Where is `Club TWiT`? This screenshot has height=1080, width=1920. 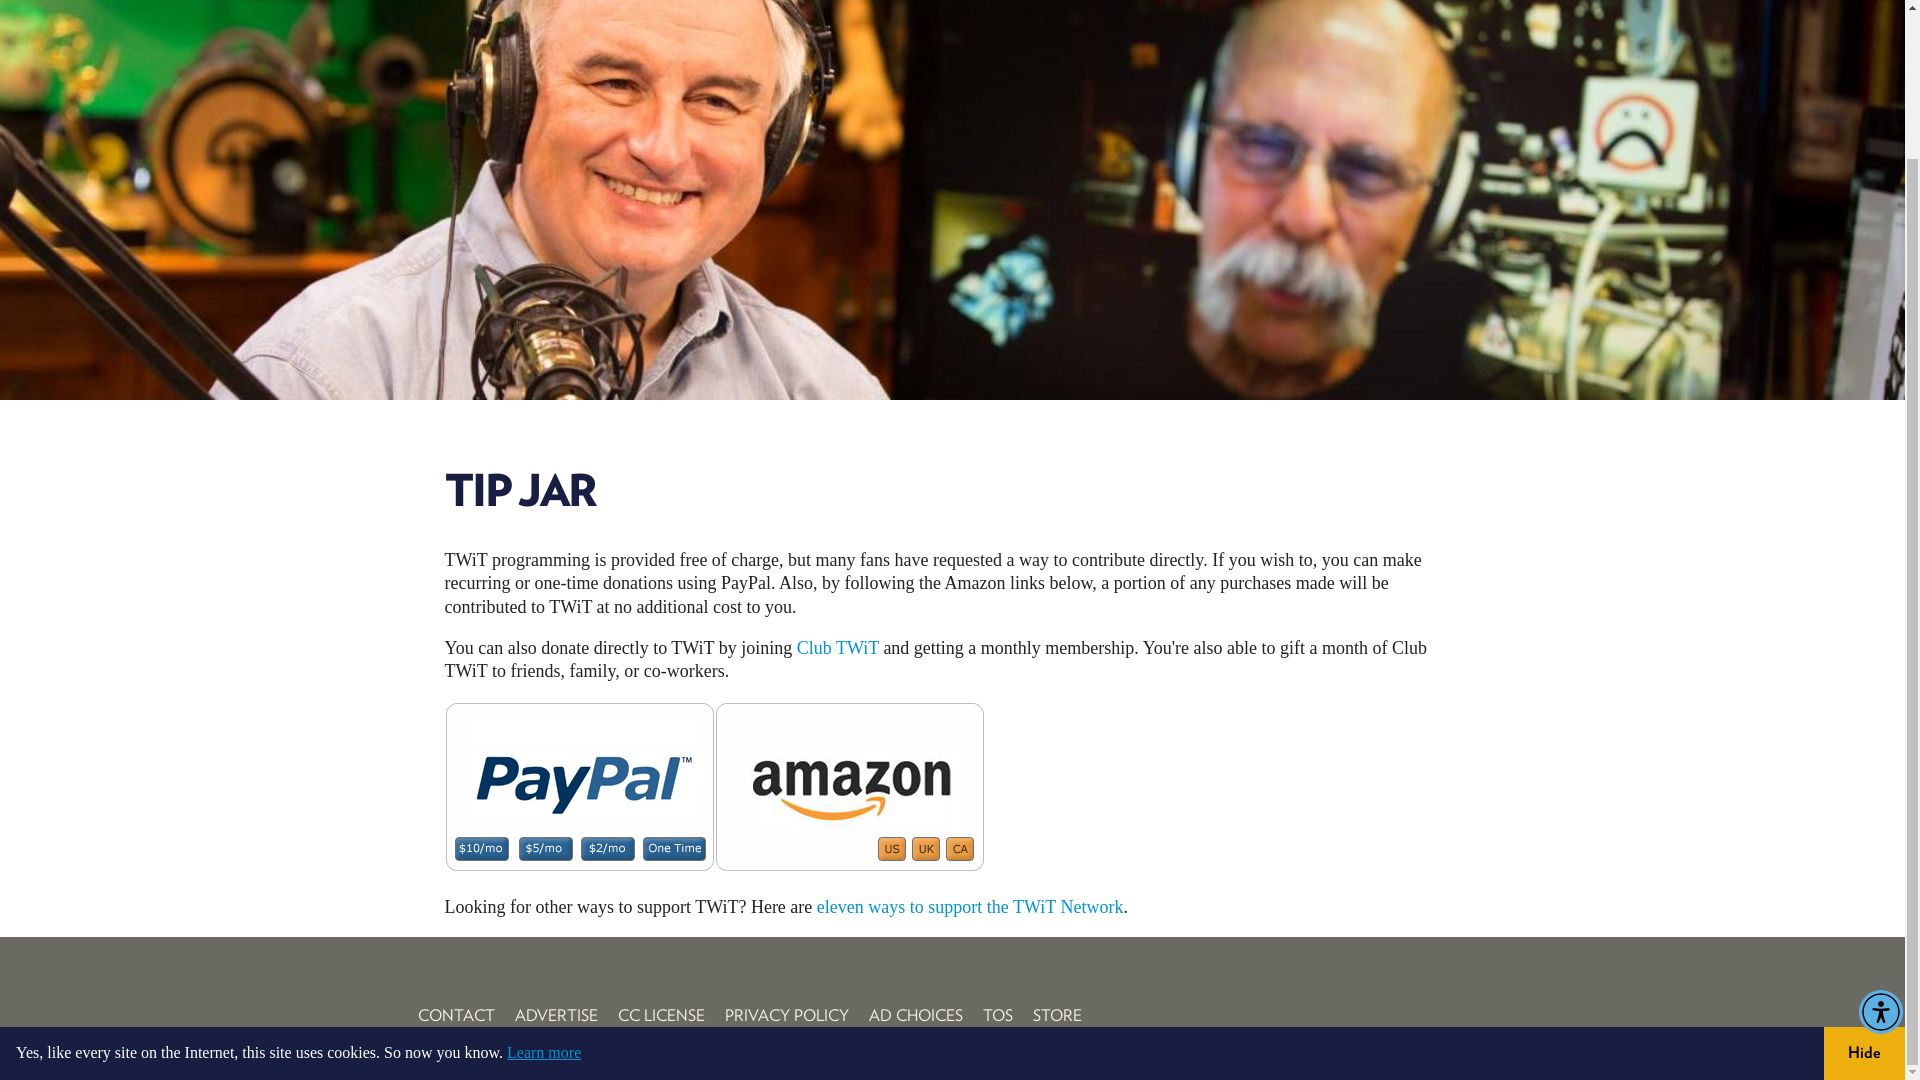
Club TWiT is located at coordinates (838, 648).